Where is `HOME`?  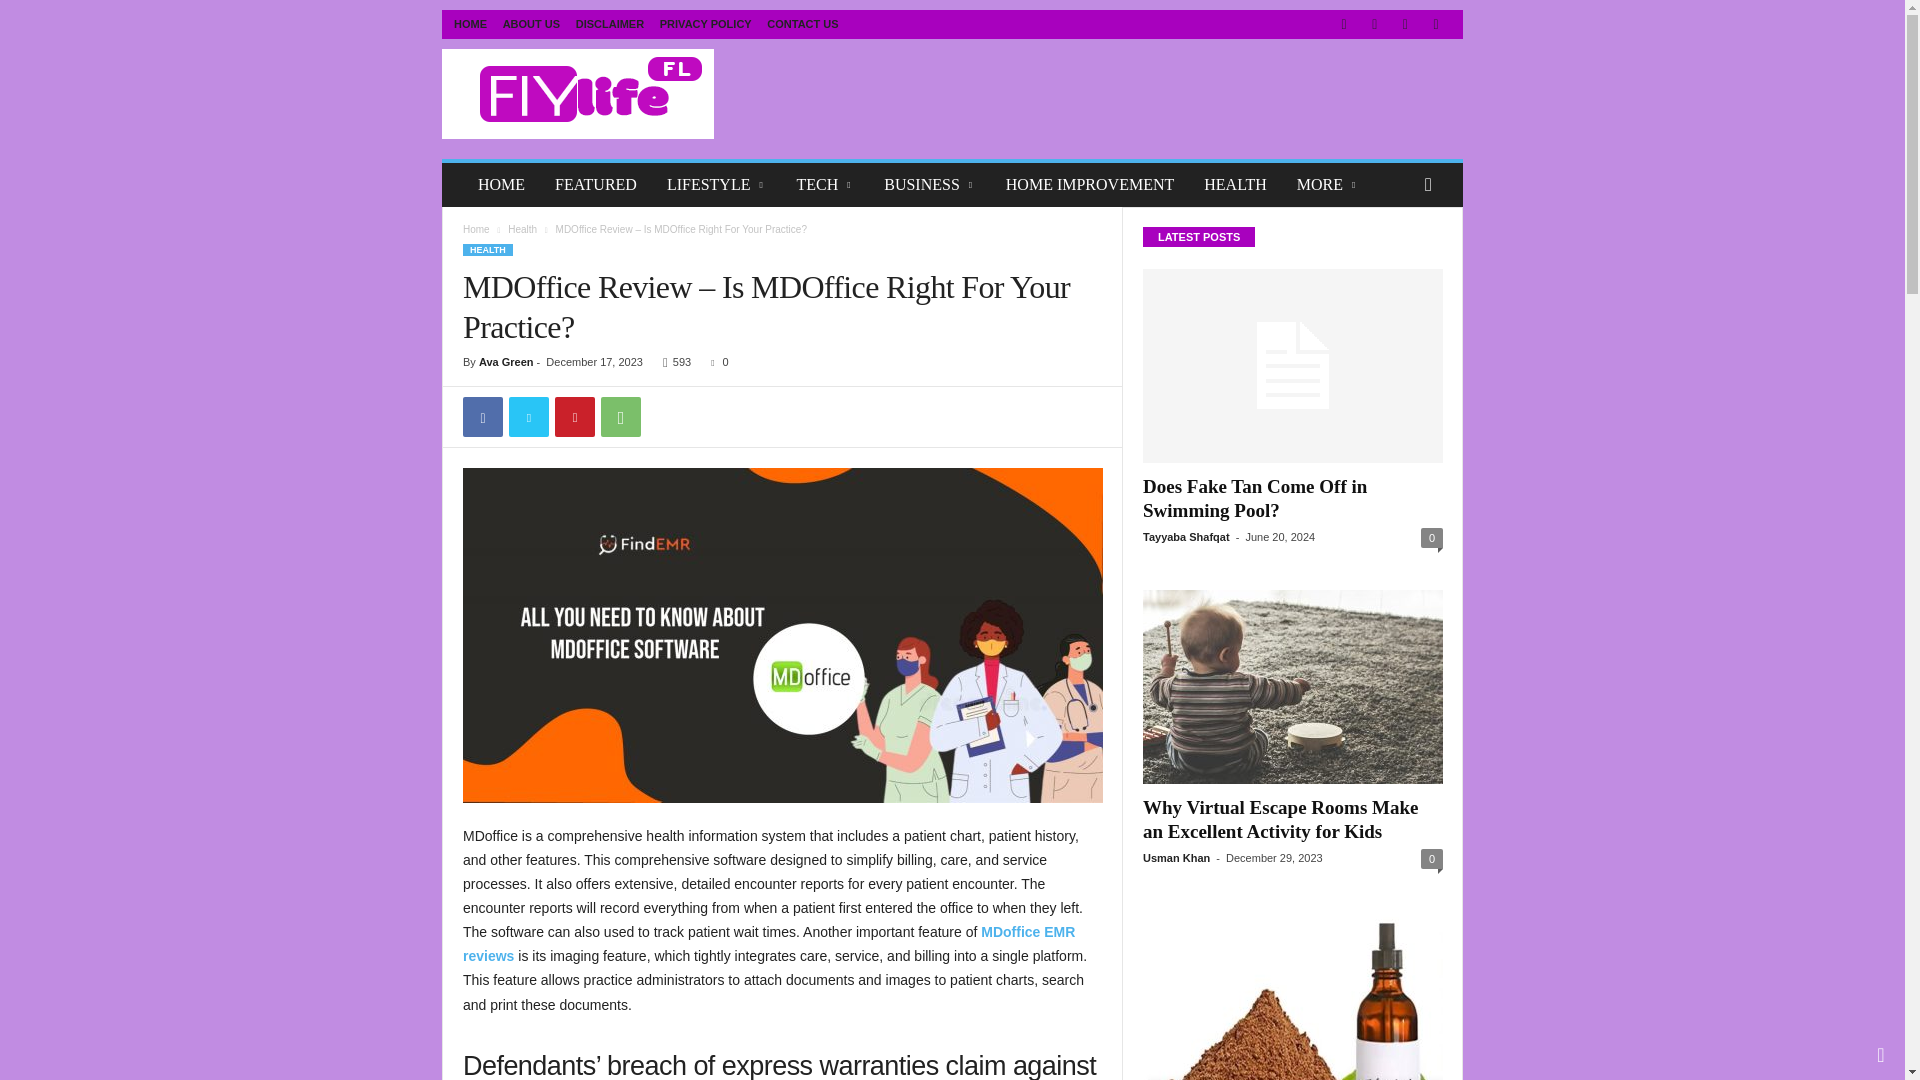
HOME is located at coordinates (470, 24).